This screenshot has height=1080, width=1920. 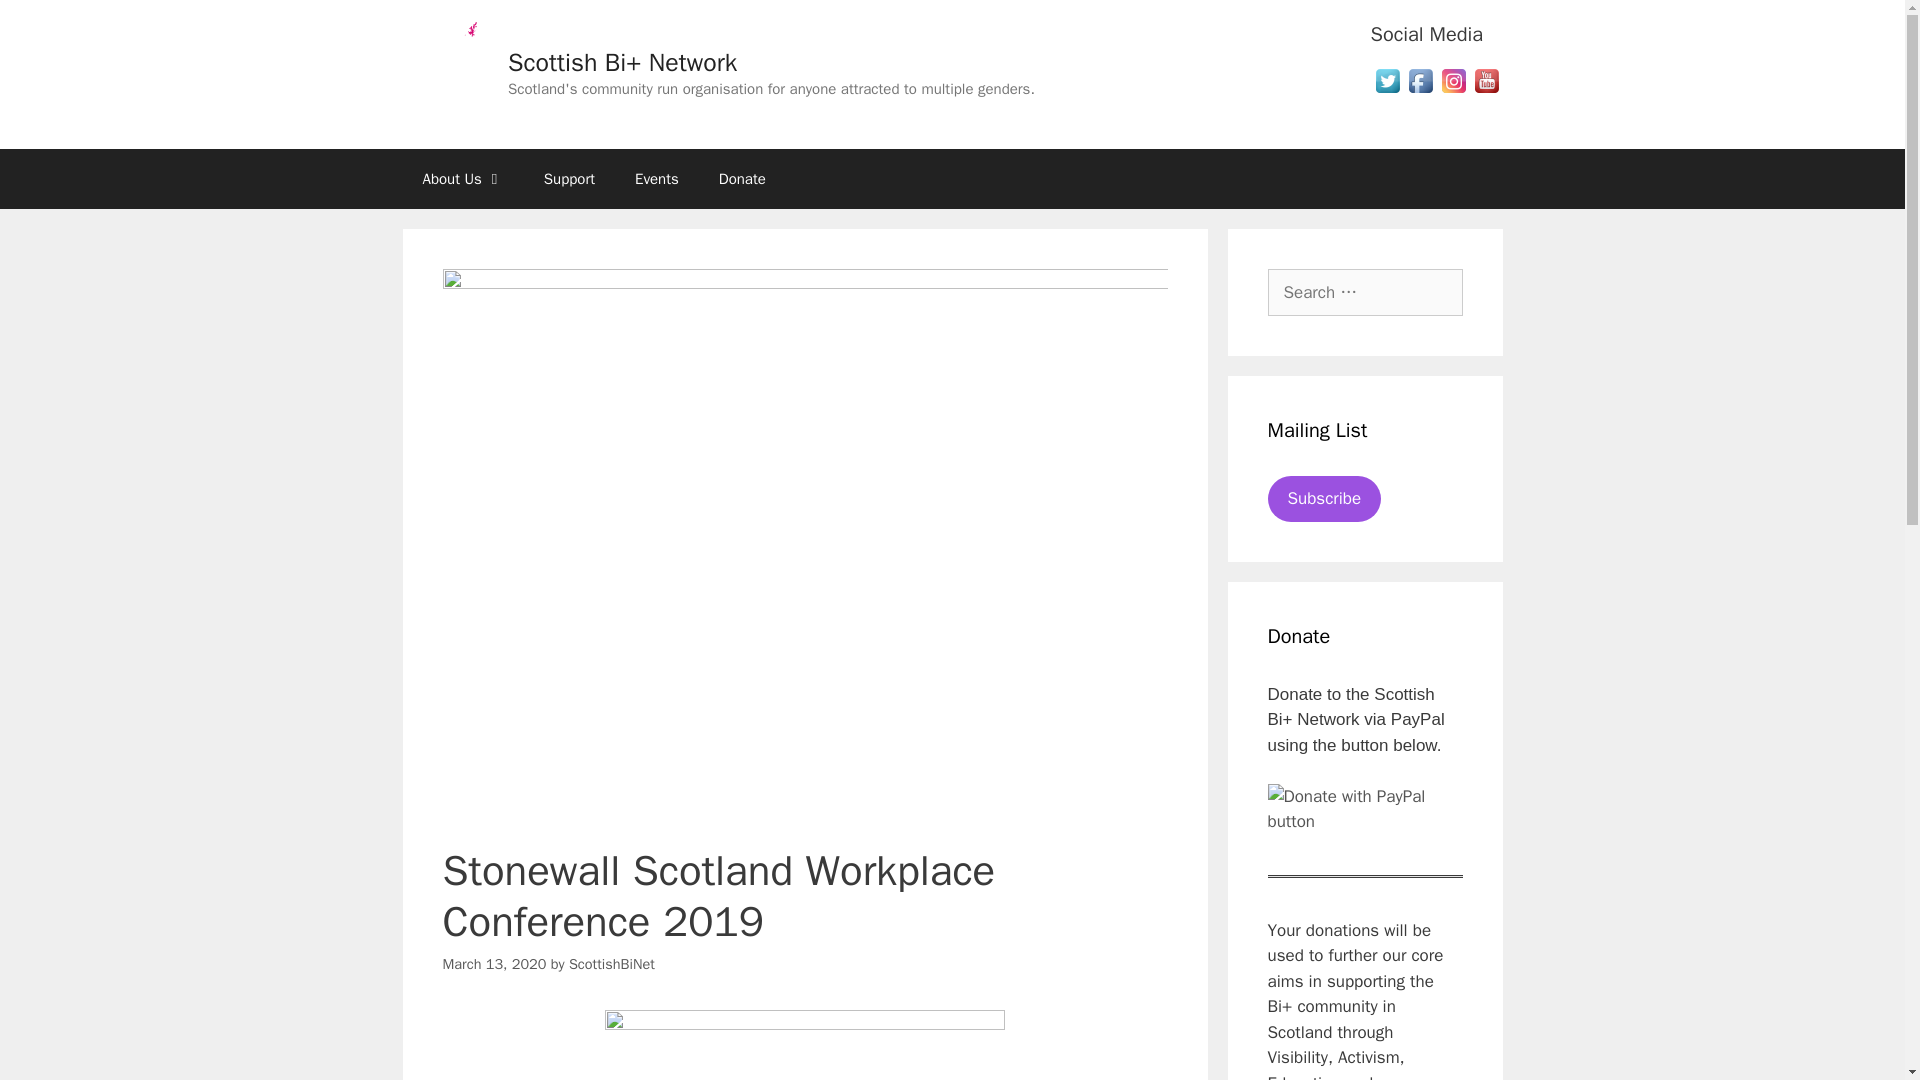 What do you see at coordinates (569, 179) in the screenshot?
I see `Support` at bounding box center [569, 179].